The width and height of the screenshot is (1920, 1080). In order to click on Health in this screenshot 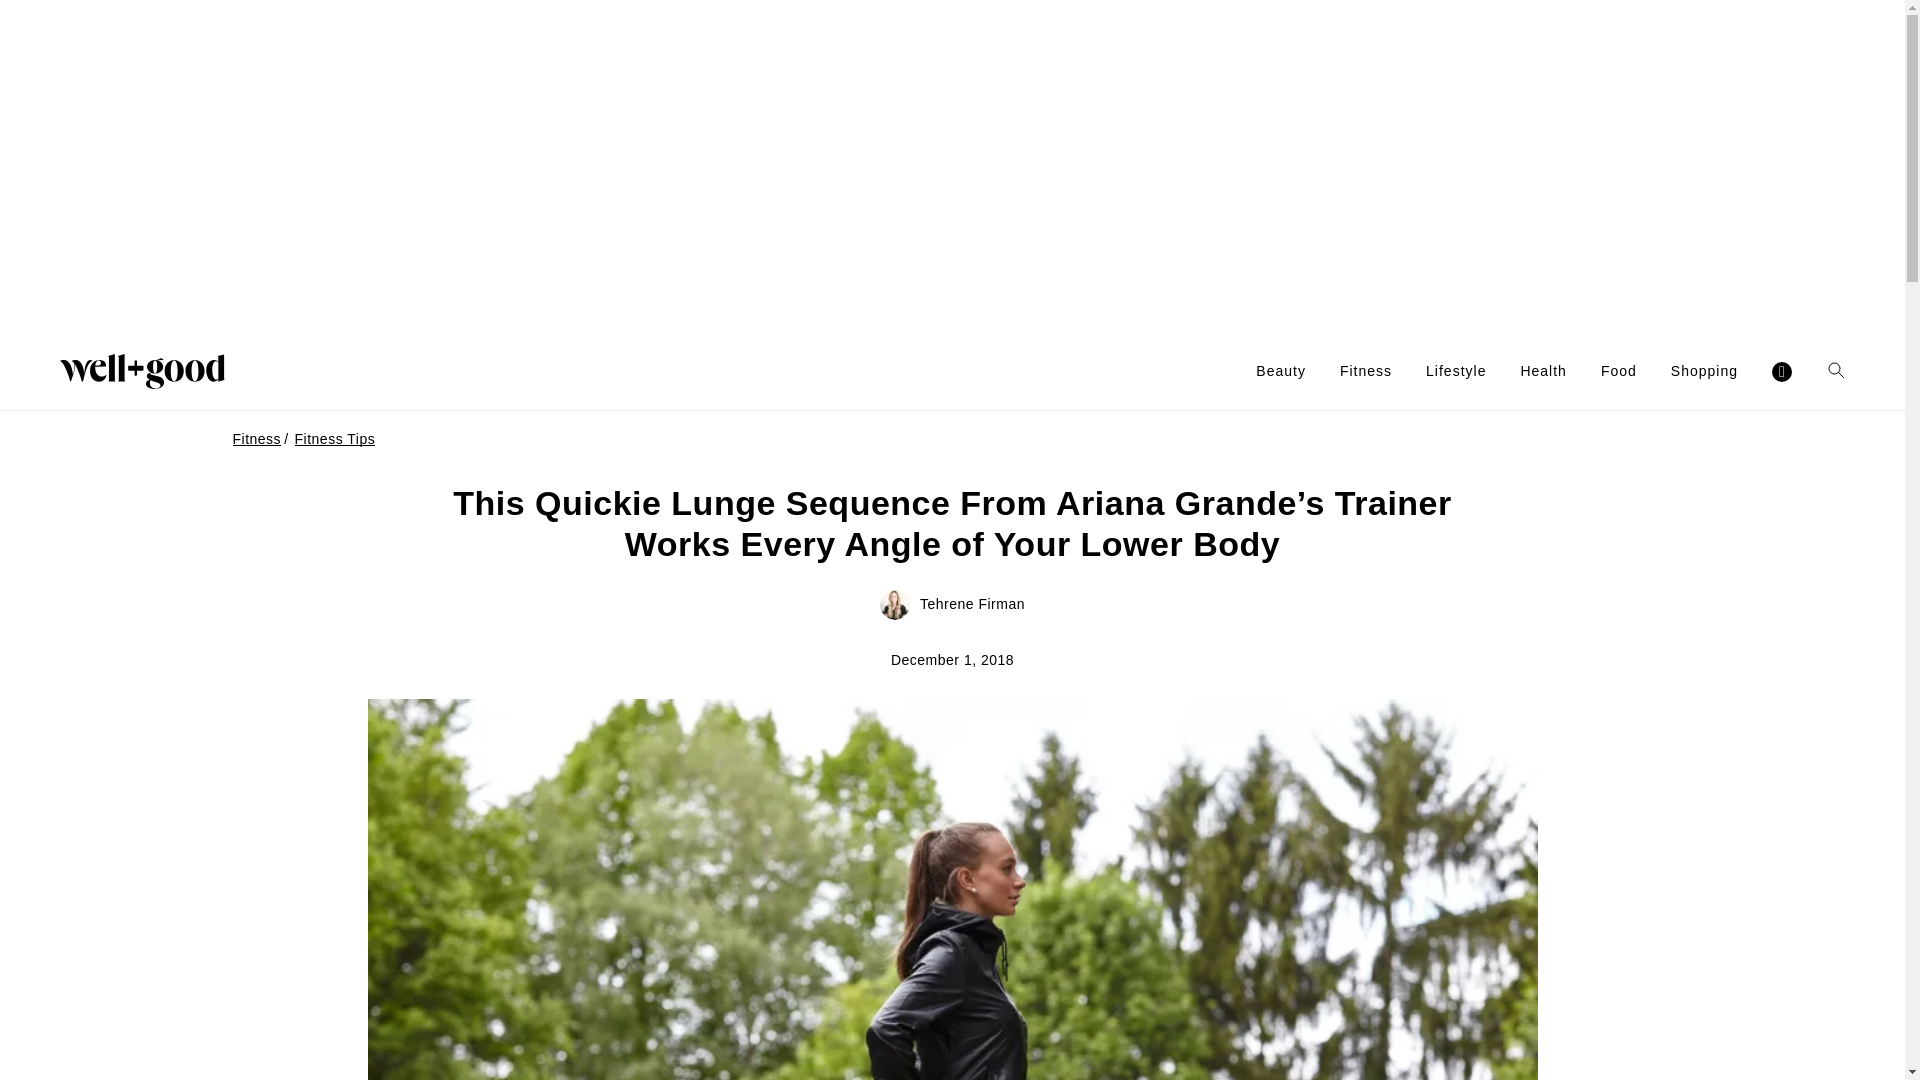, I will do `click(1543, 371)`.